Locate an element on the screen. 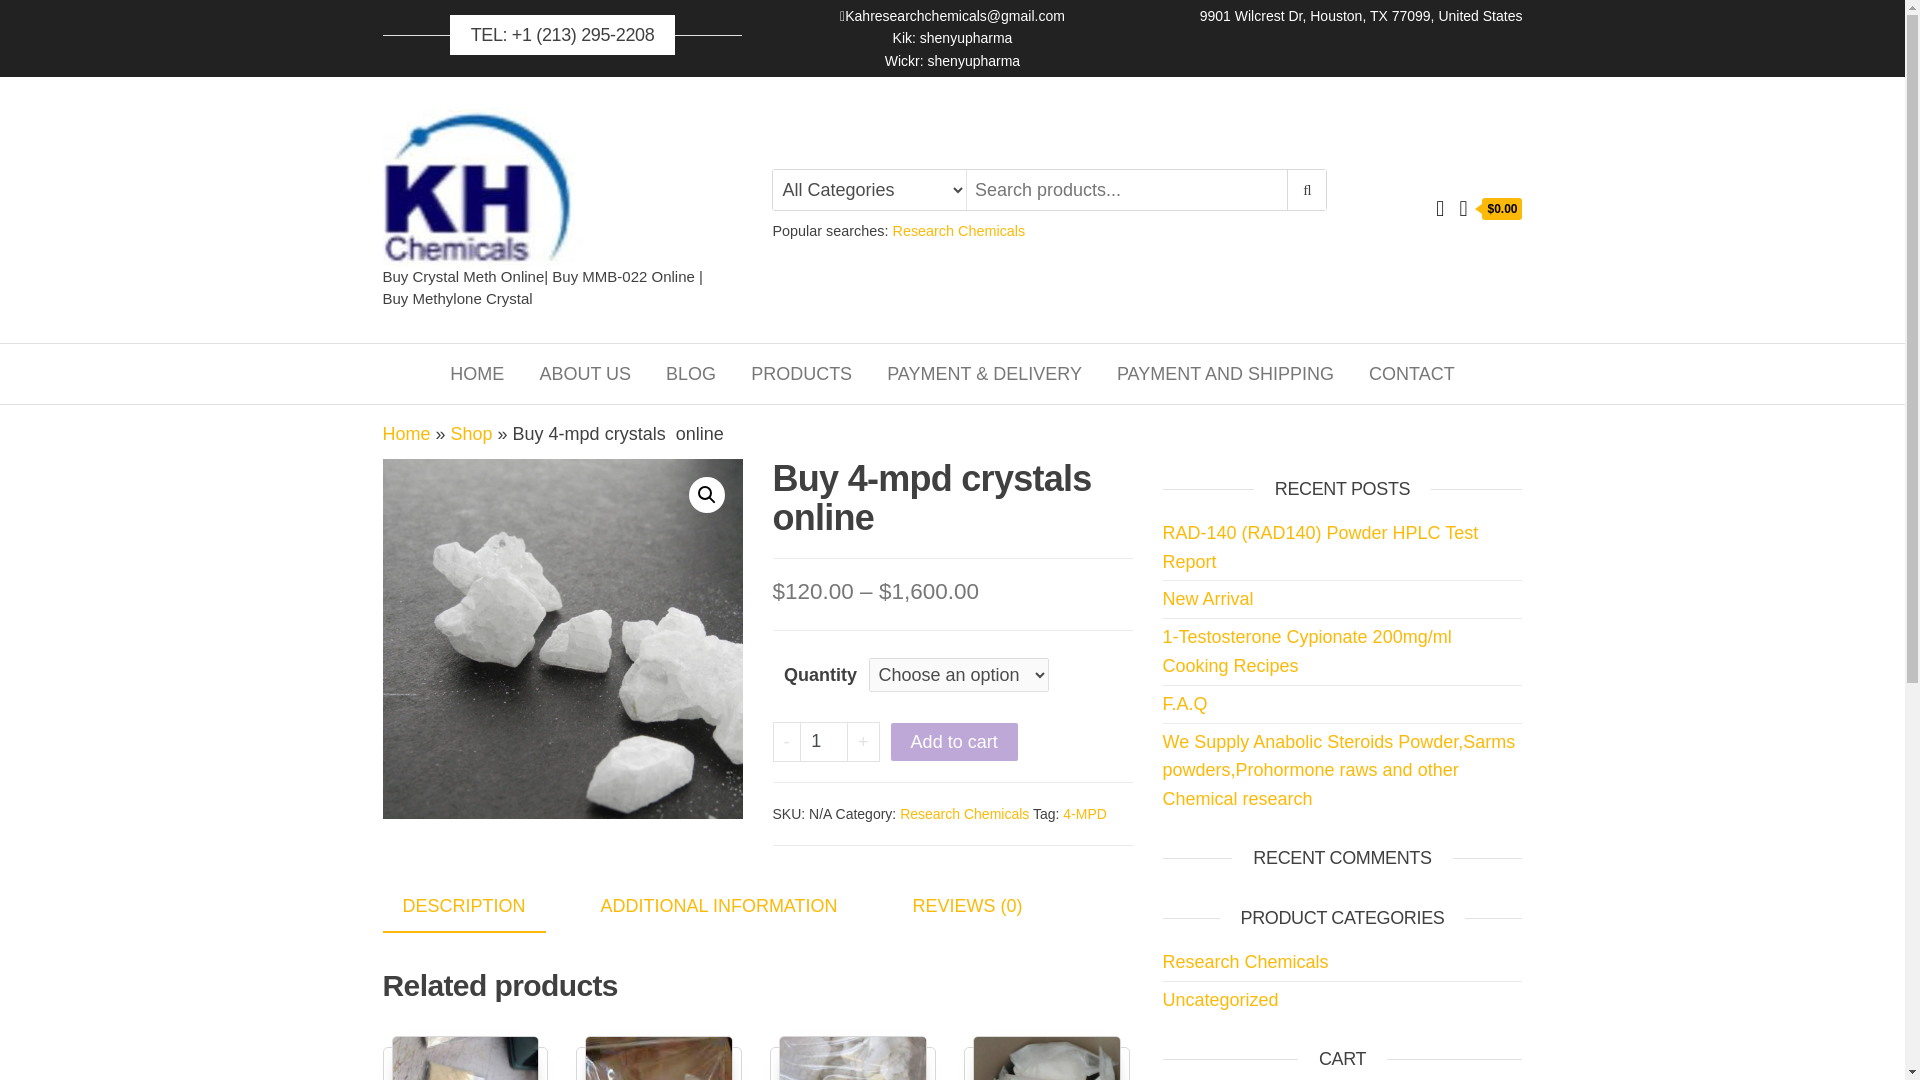 Image resolution: width=1920 pixels, height=1080 pixels. ABOUT US is located at coordinates (584, 374).